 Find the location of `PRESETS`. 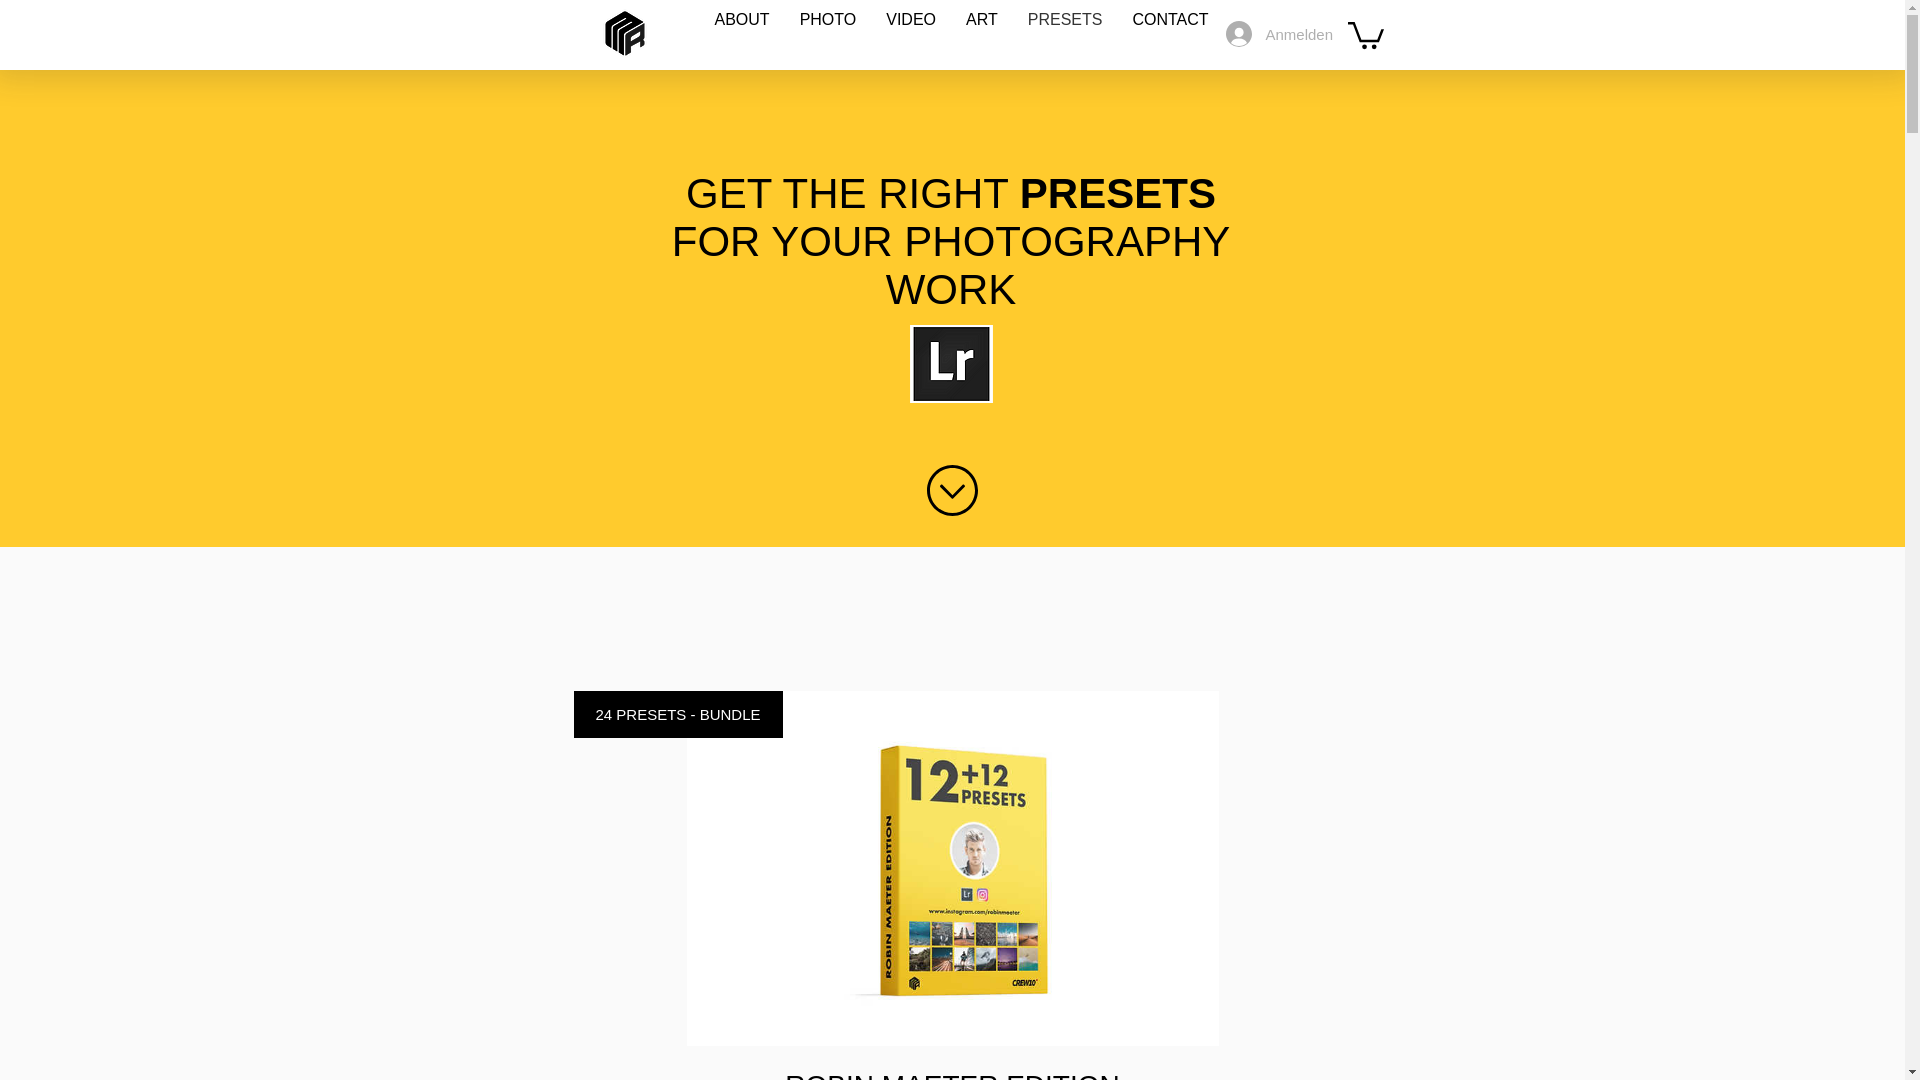

PRESETS is located at coordinates (1065, 34).